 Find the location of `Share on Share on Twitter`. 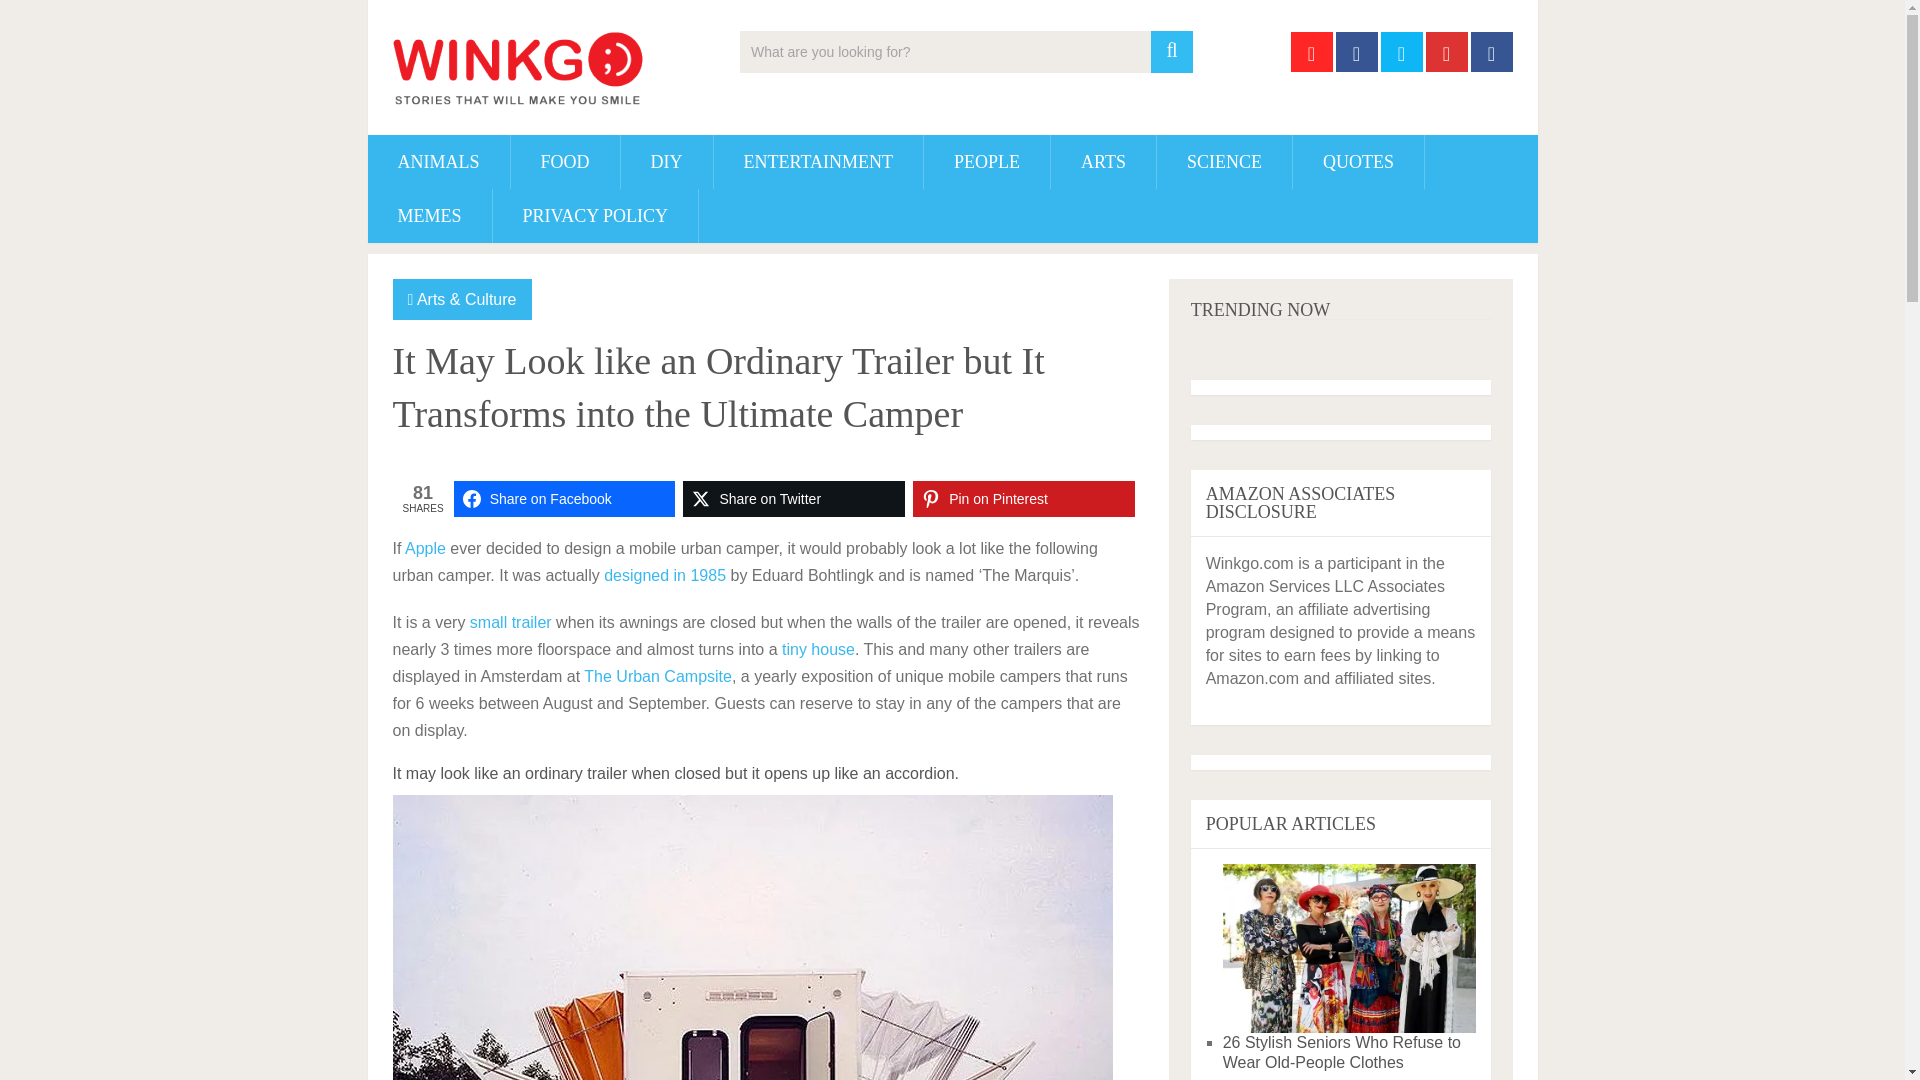

Share on Share on Twitter is located at coordinates (794, 498).